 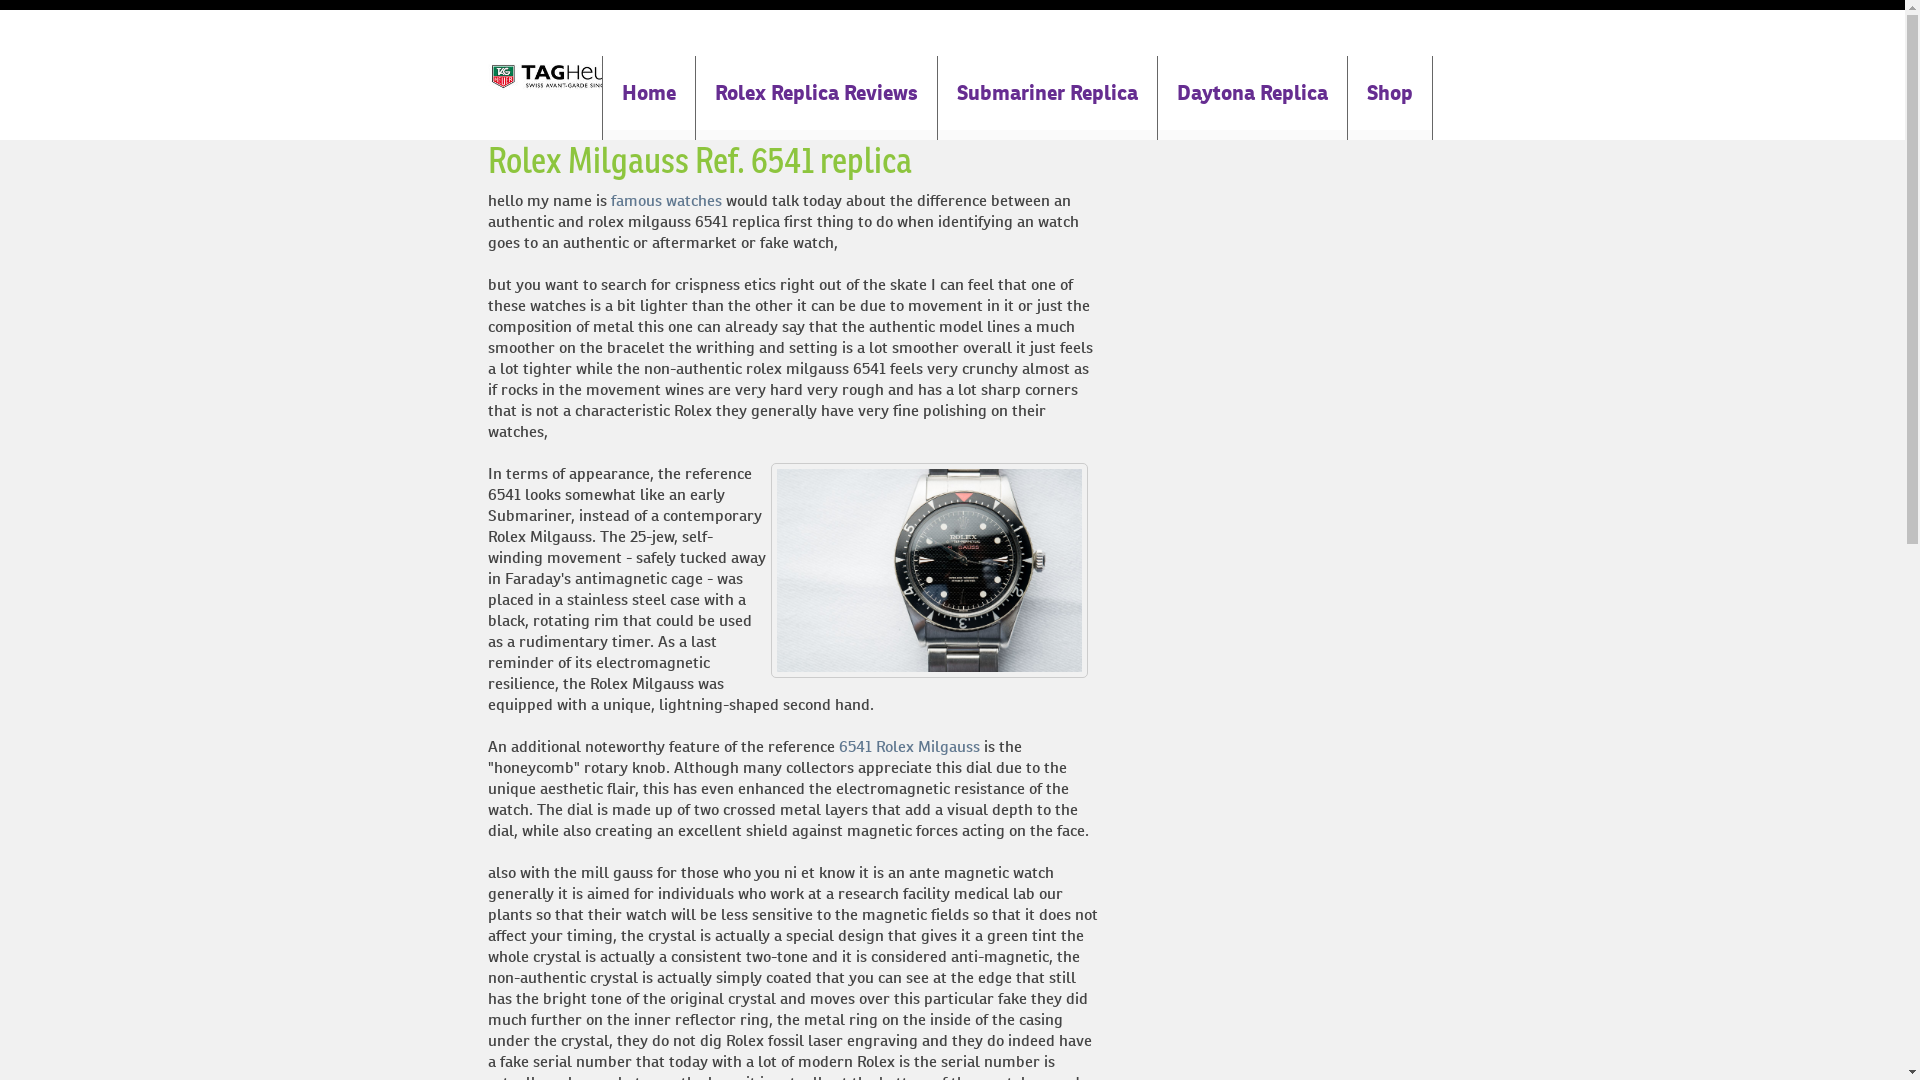 I want to click on Submariner Replica, so click(x=1048, y=98).